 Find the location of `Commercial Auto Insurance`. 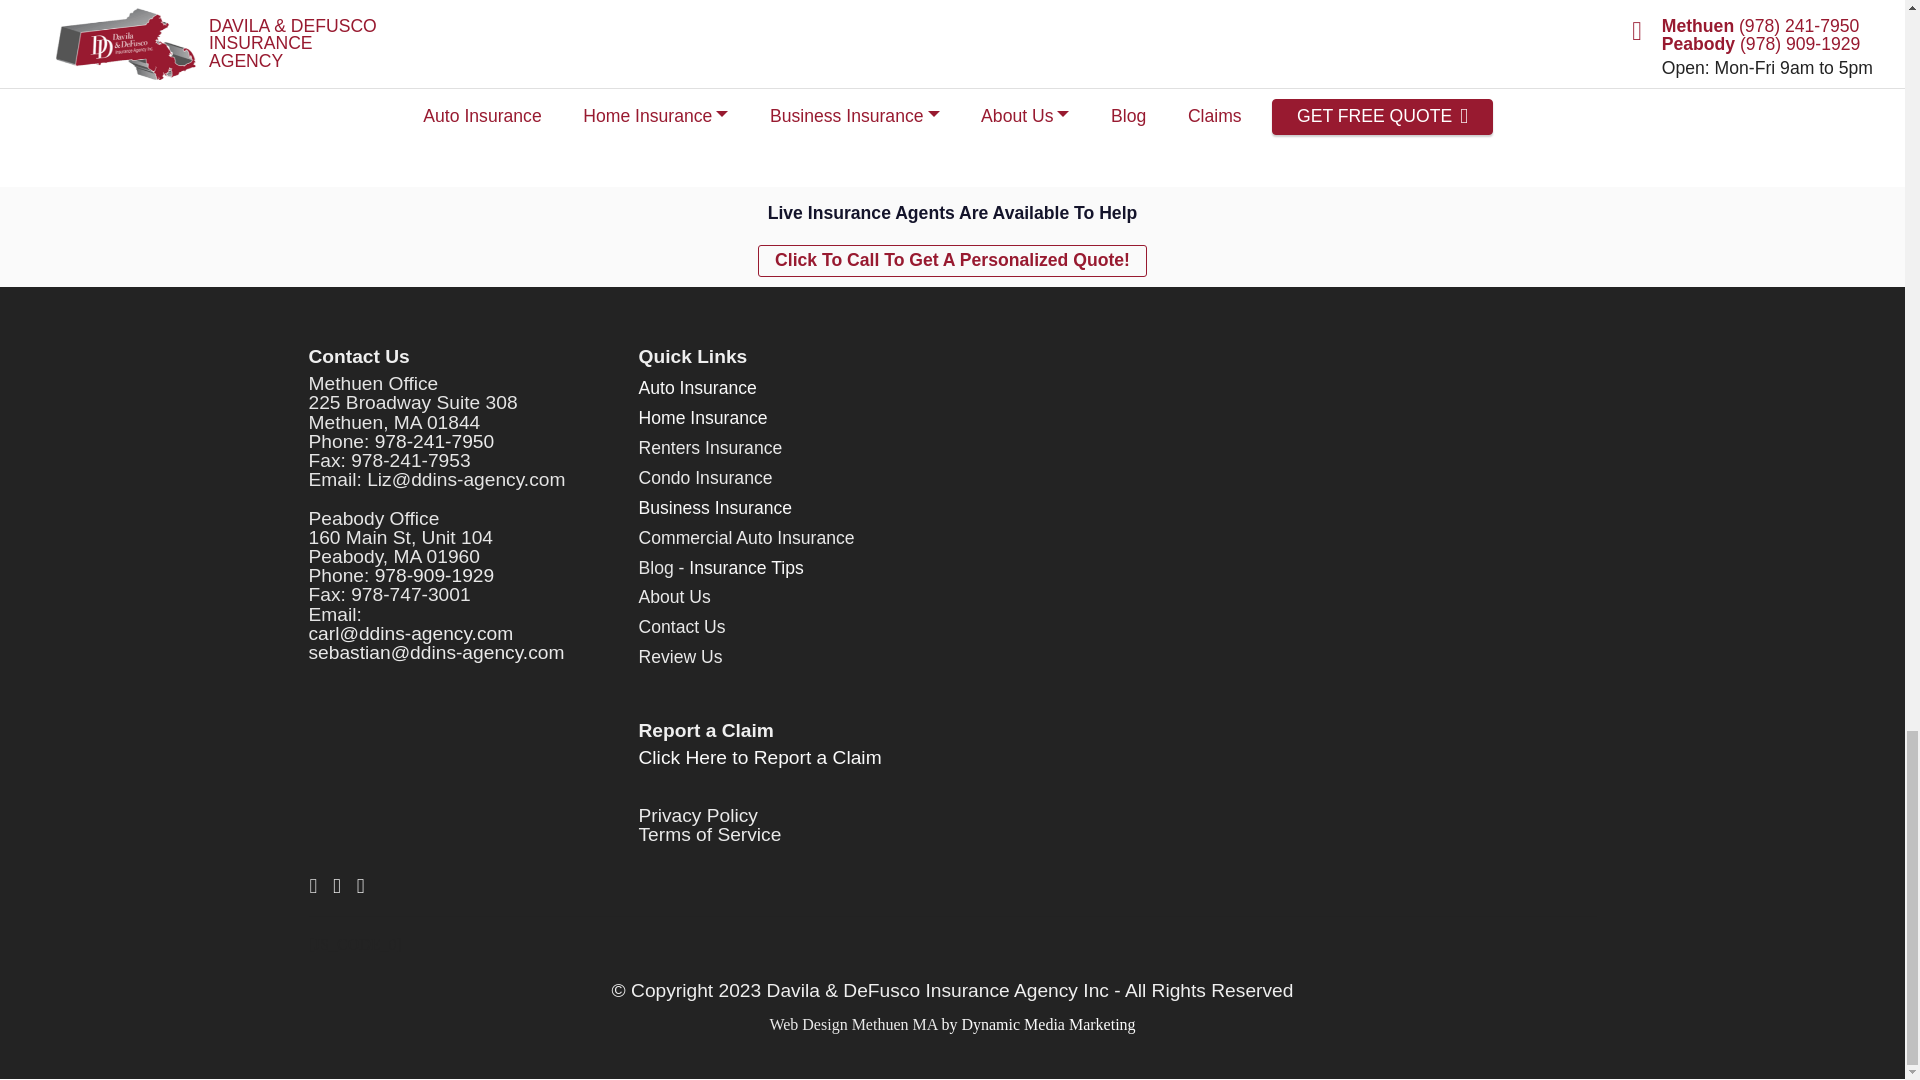

Commercial Auto Insurance is located at coordinates (746, 538).